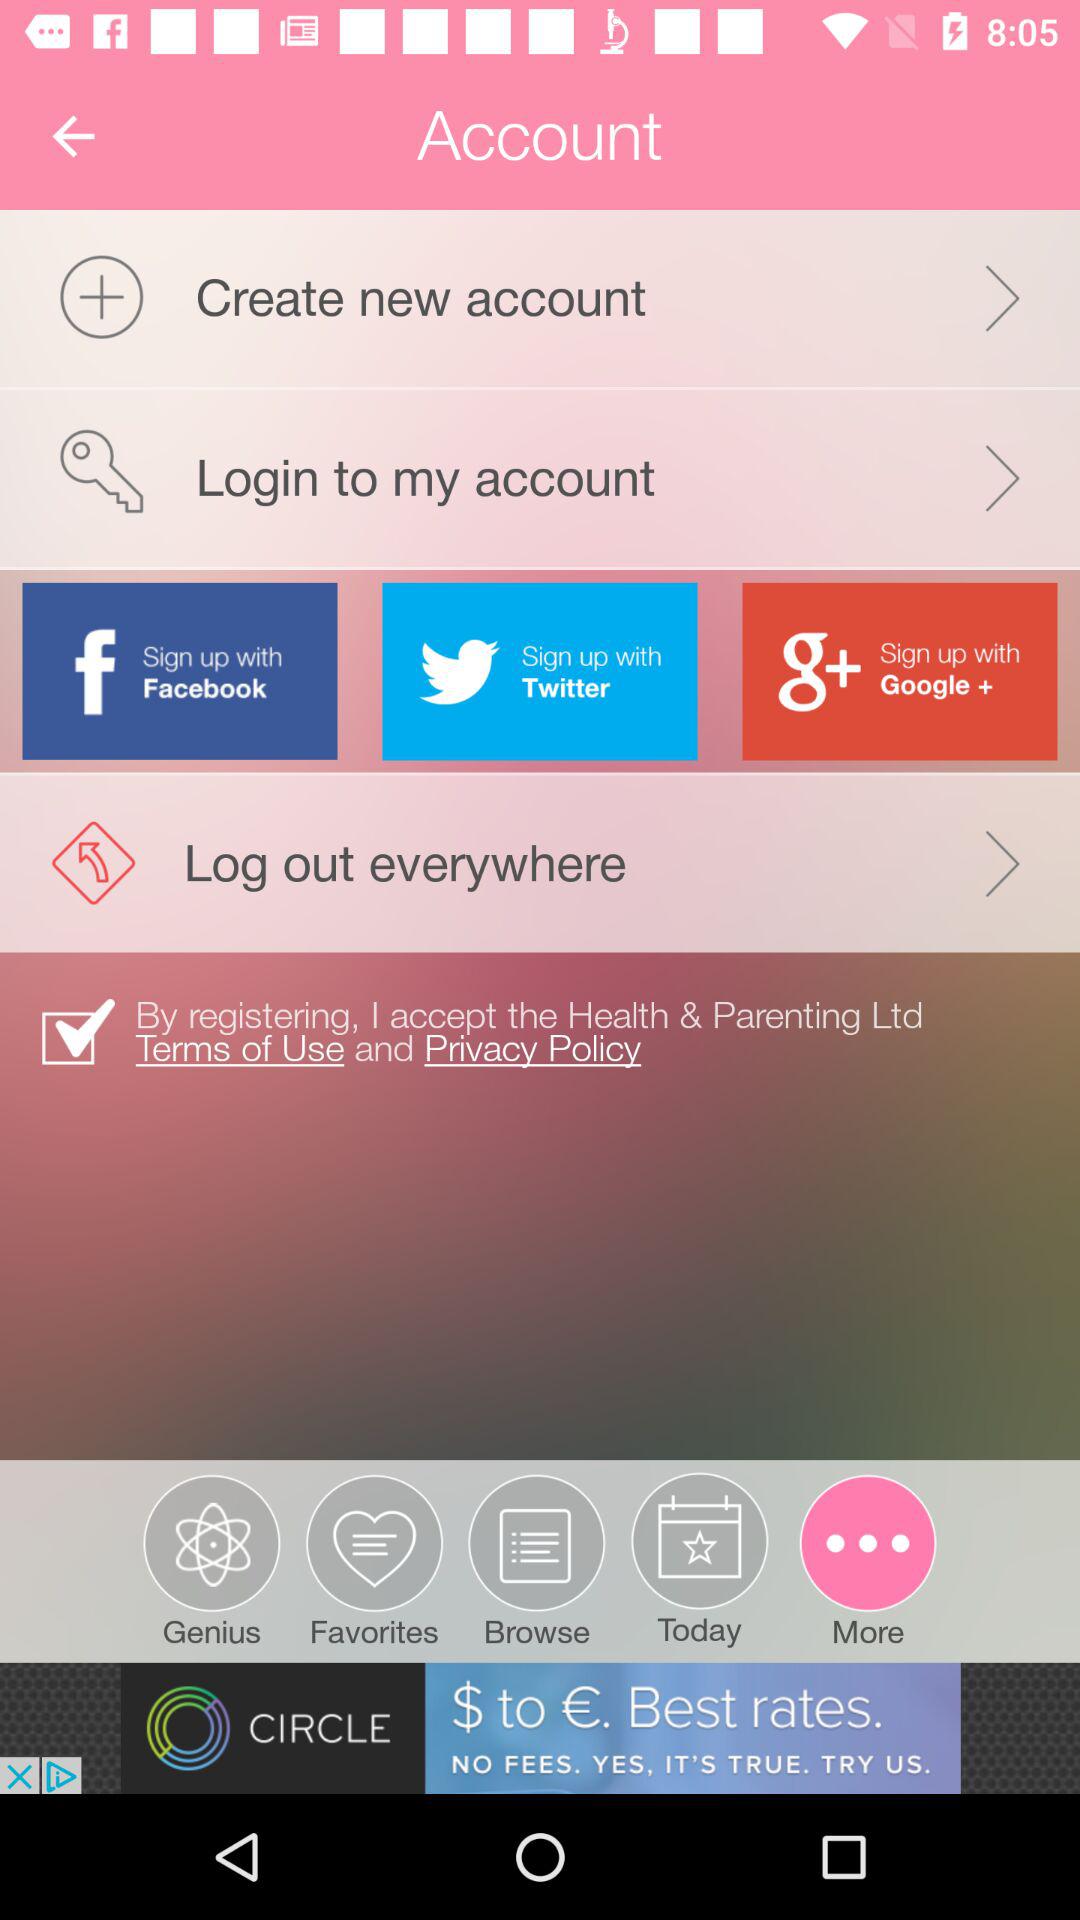 The image size is (1080, 1920). I want to click on access by facebook, so click(180, 670).